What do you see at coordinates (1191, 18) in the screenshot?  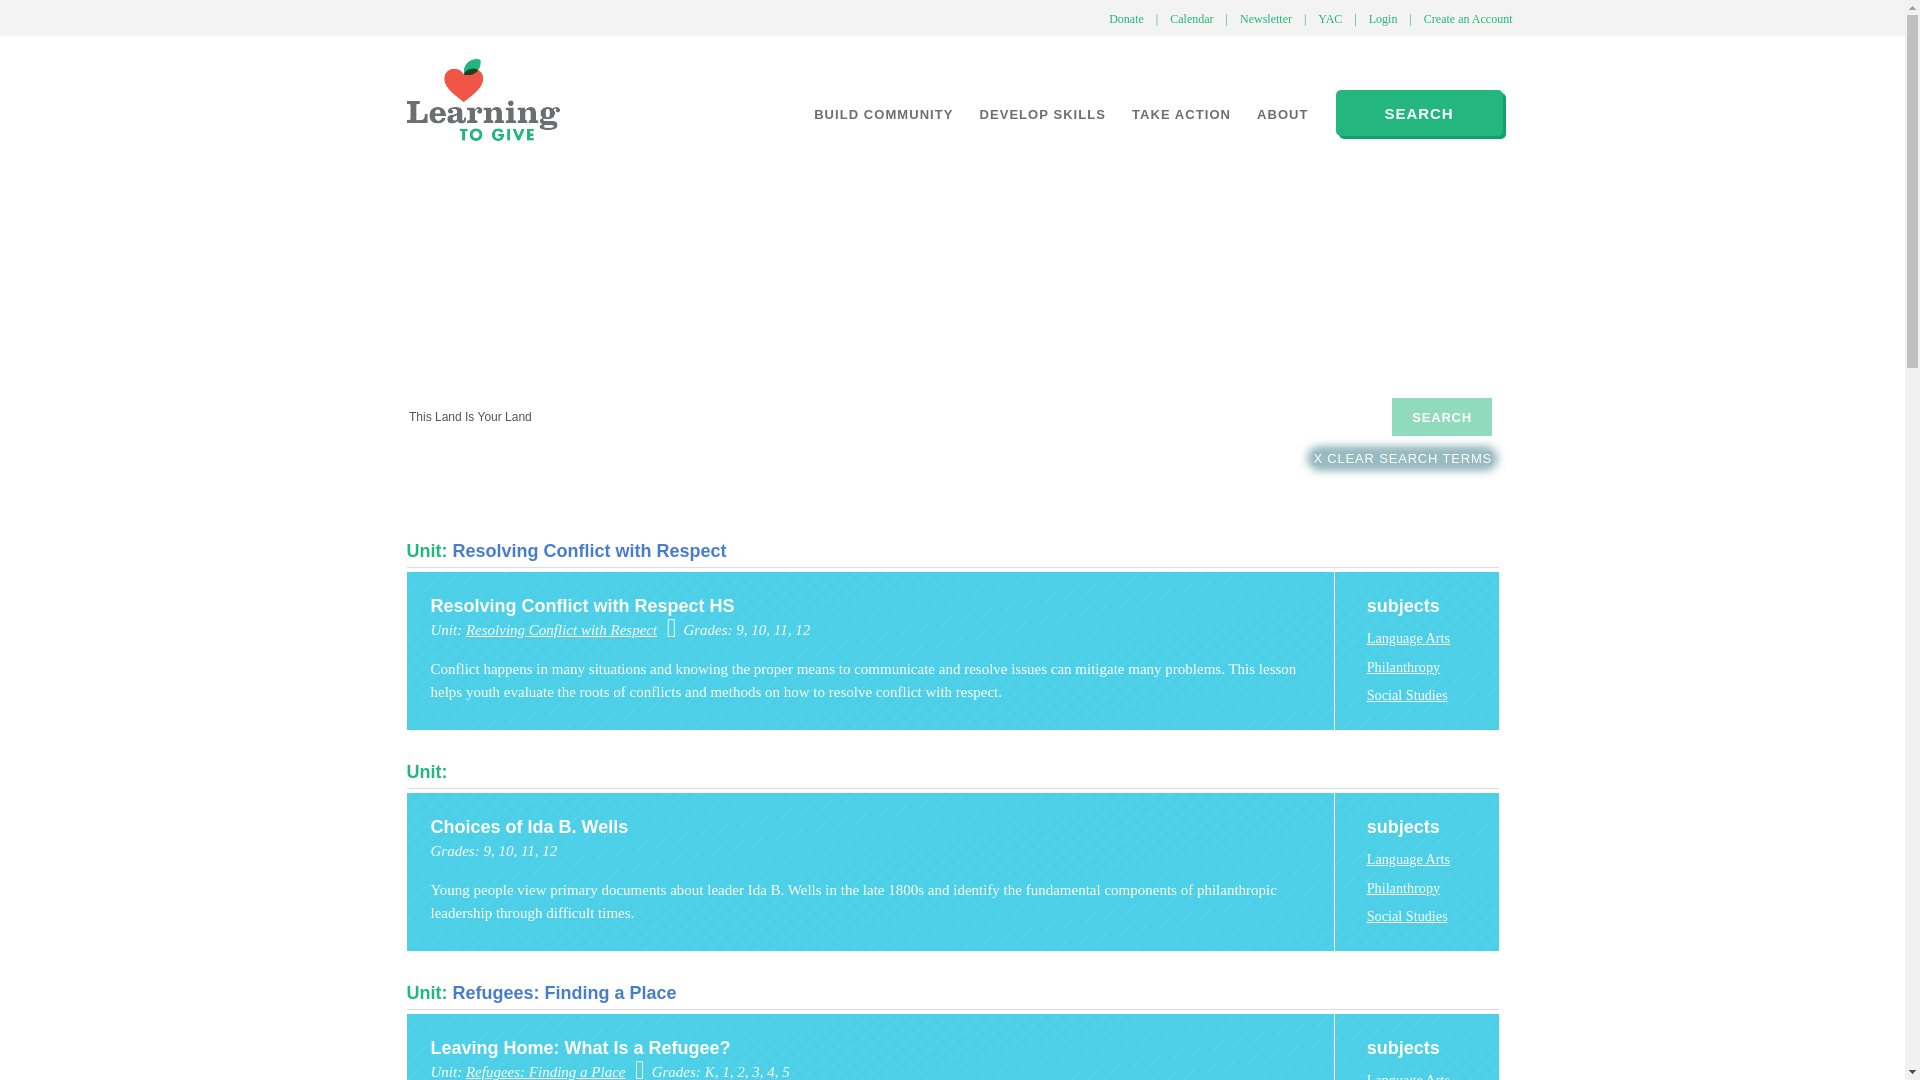 I see `Calendar` at bounding box center [1191, 18].